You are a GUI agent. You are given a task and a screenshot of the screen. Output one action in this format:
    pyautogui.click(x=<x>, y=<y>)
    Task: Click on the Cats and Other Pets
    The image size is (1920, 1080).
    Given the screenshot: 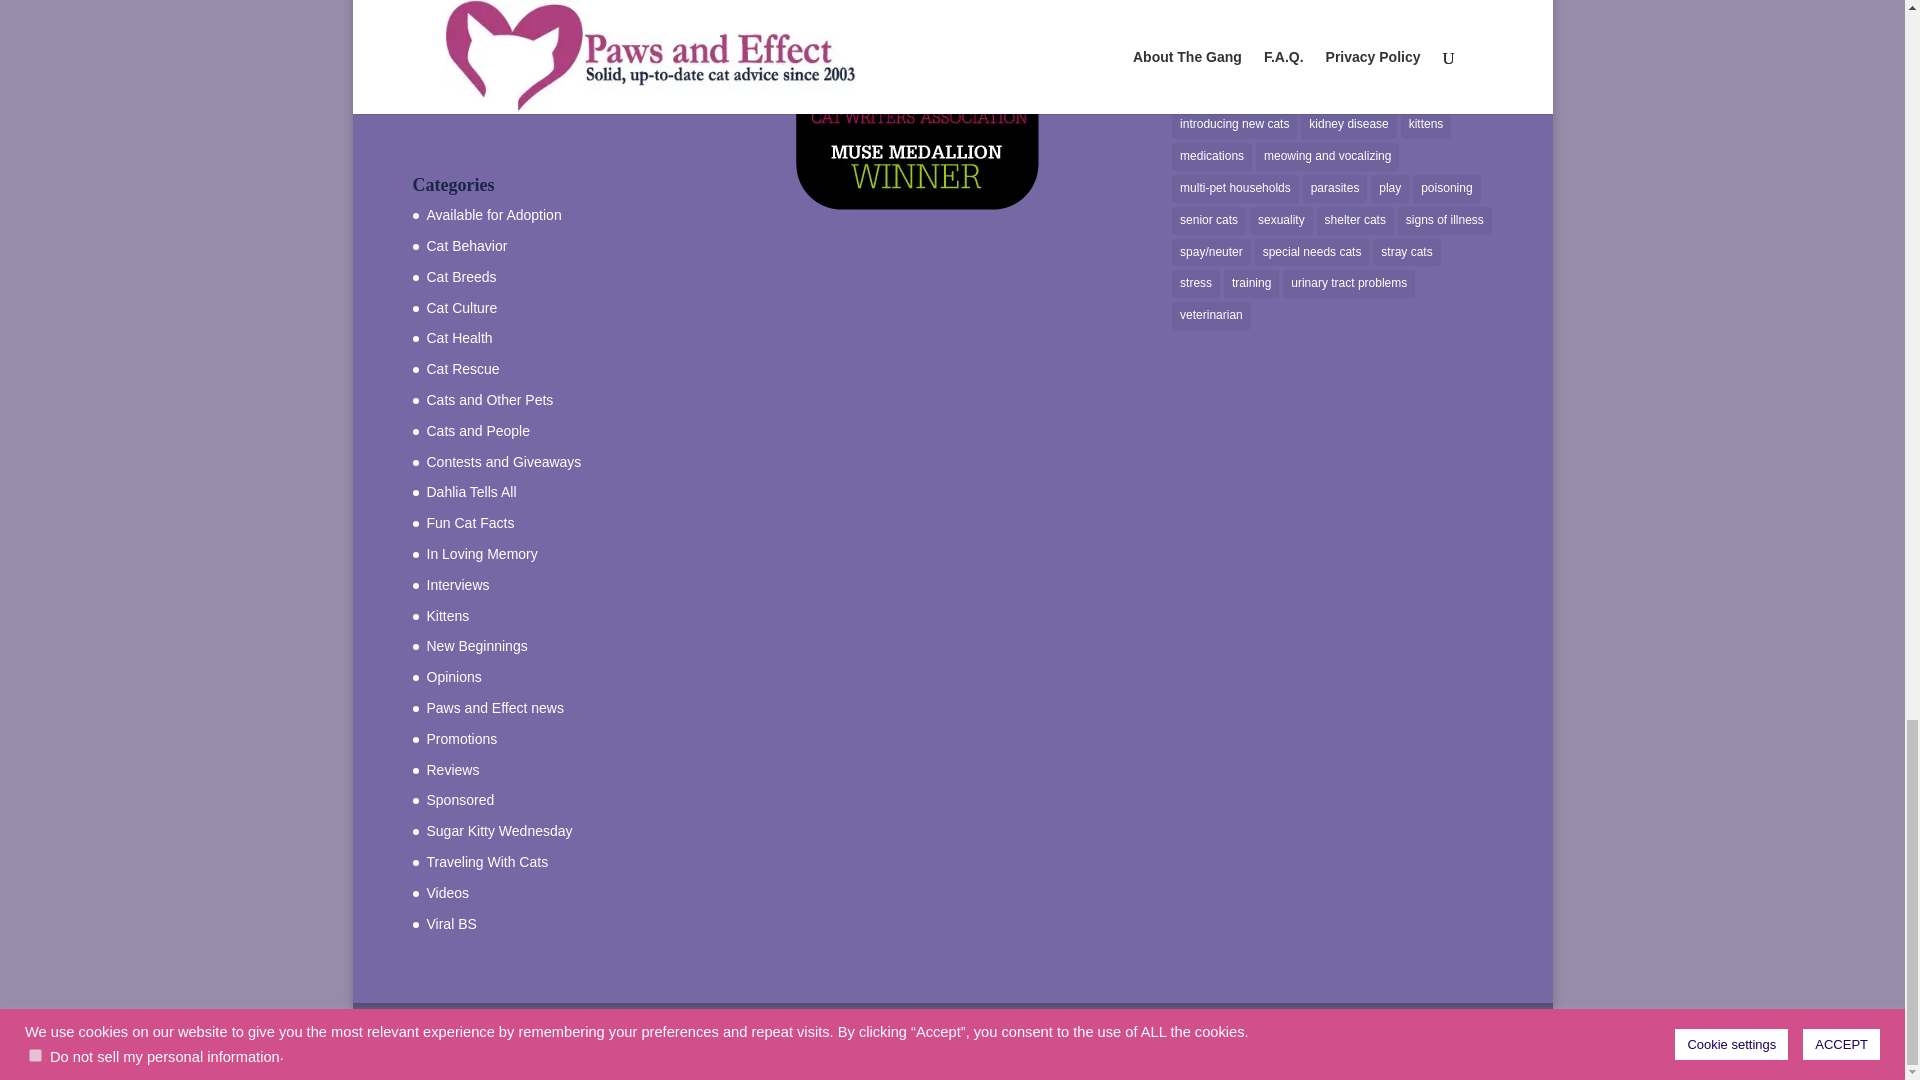 What is the action you would take?
    pyautogui.click(x=489, y=400)
    